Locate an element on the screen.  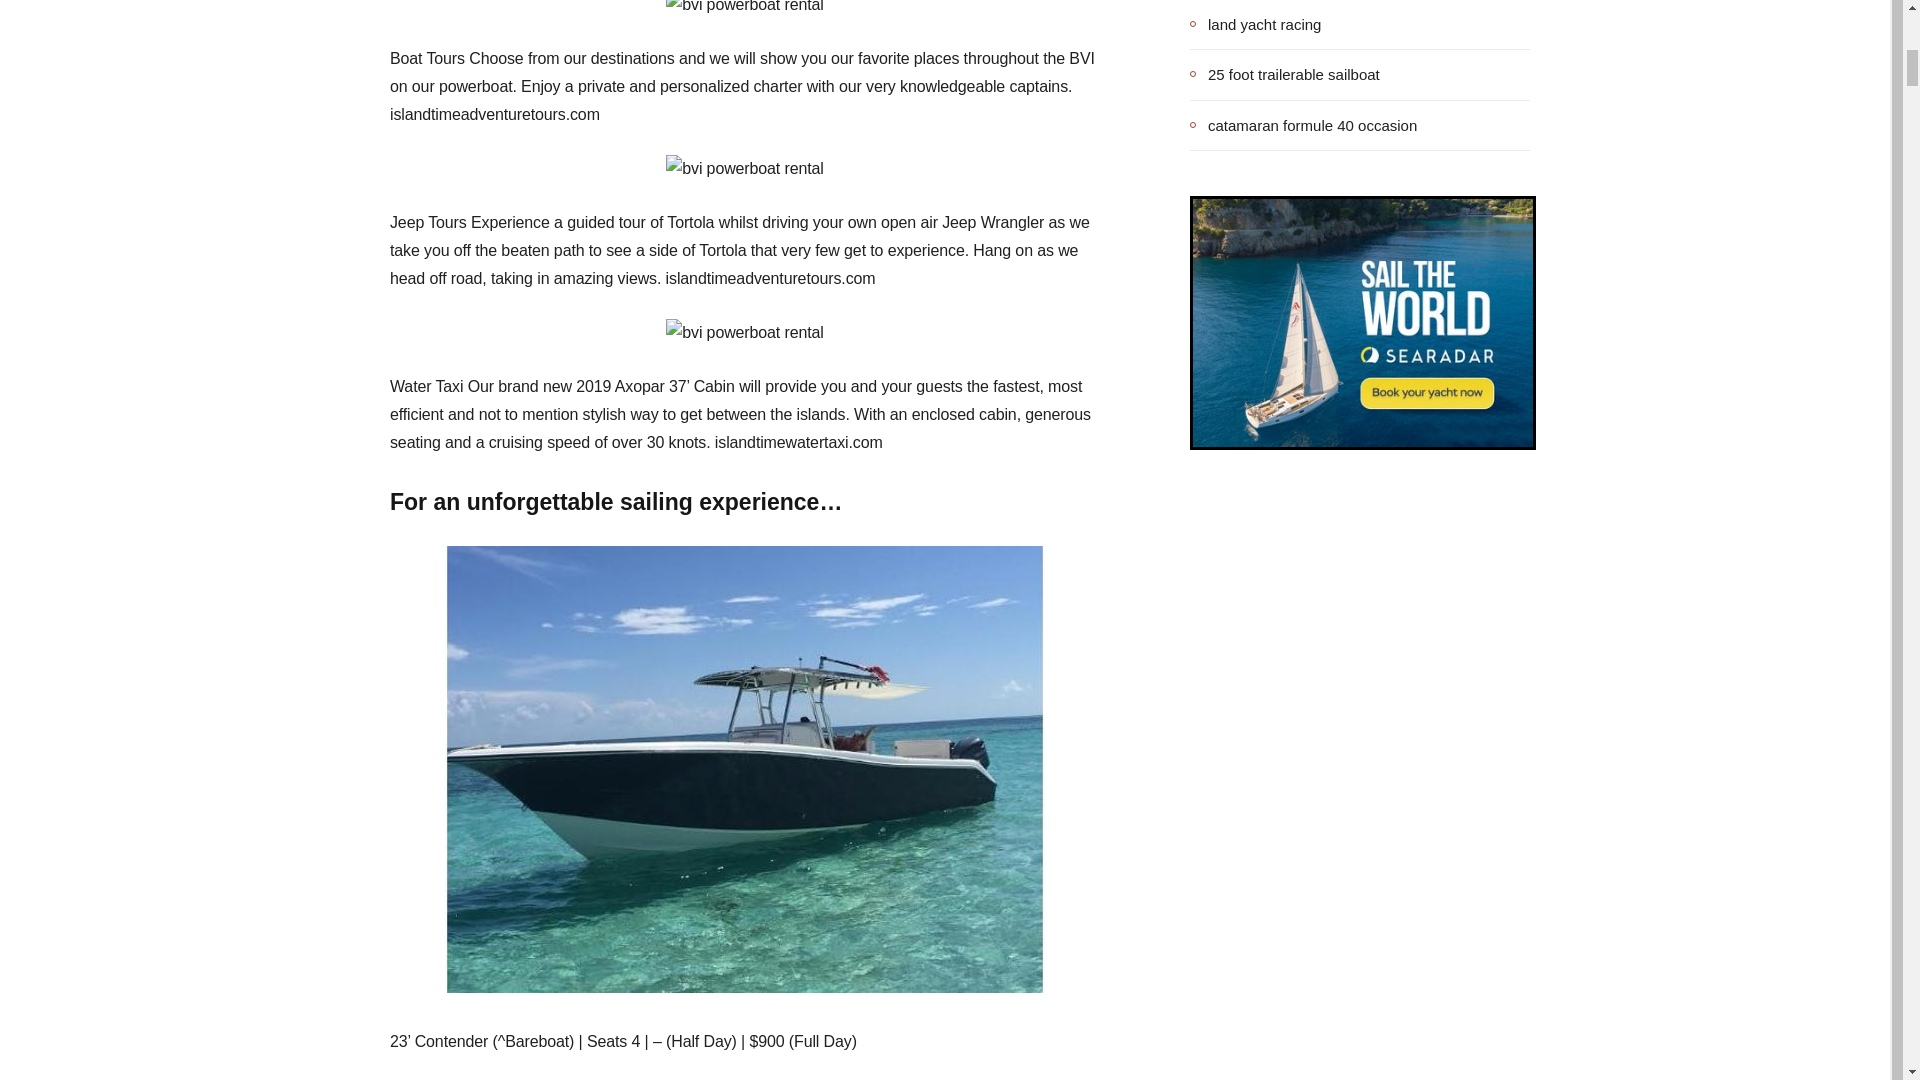
25 foot trailerable sailboat is located at coordinates (1285, 74).